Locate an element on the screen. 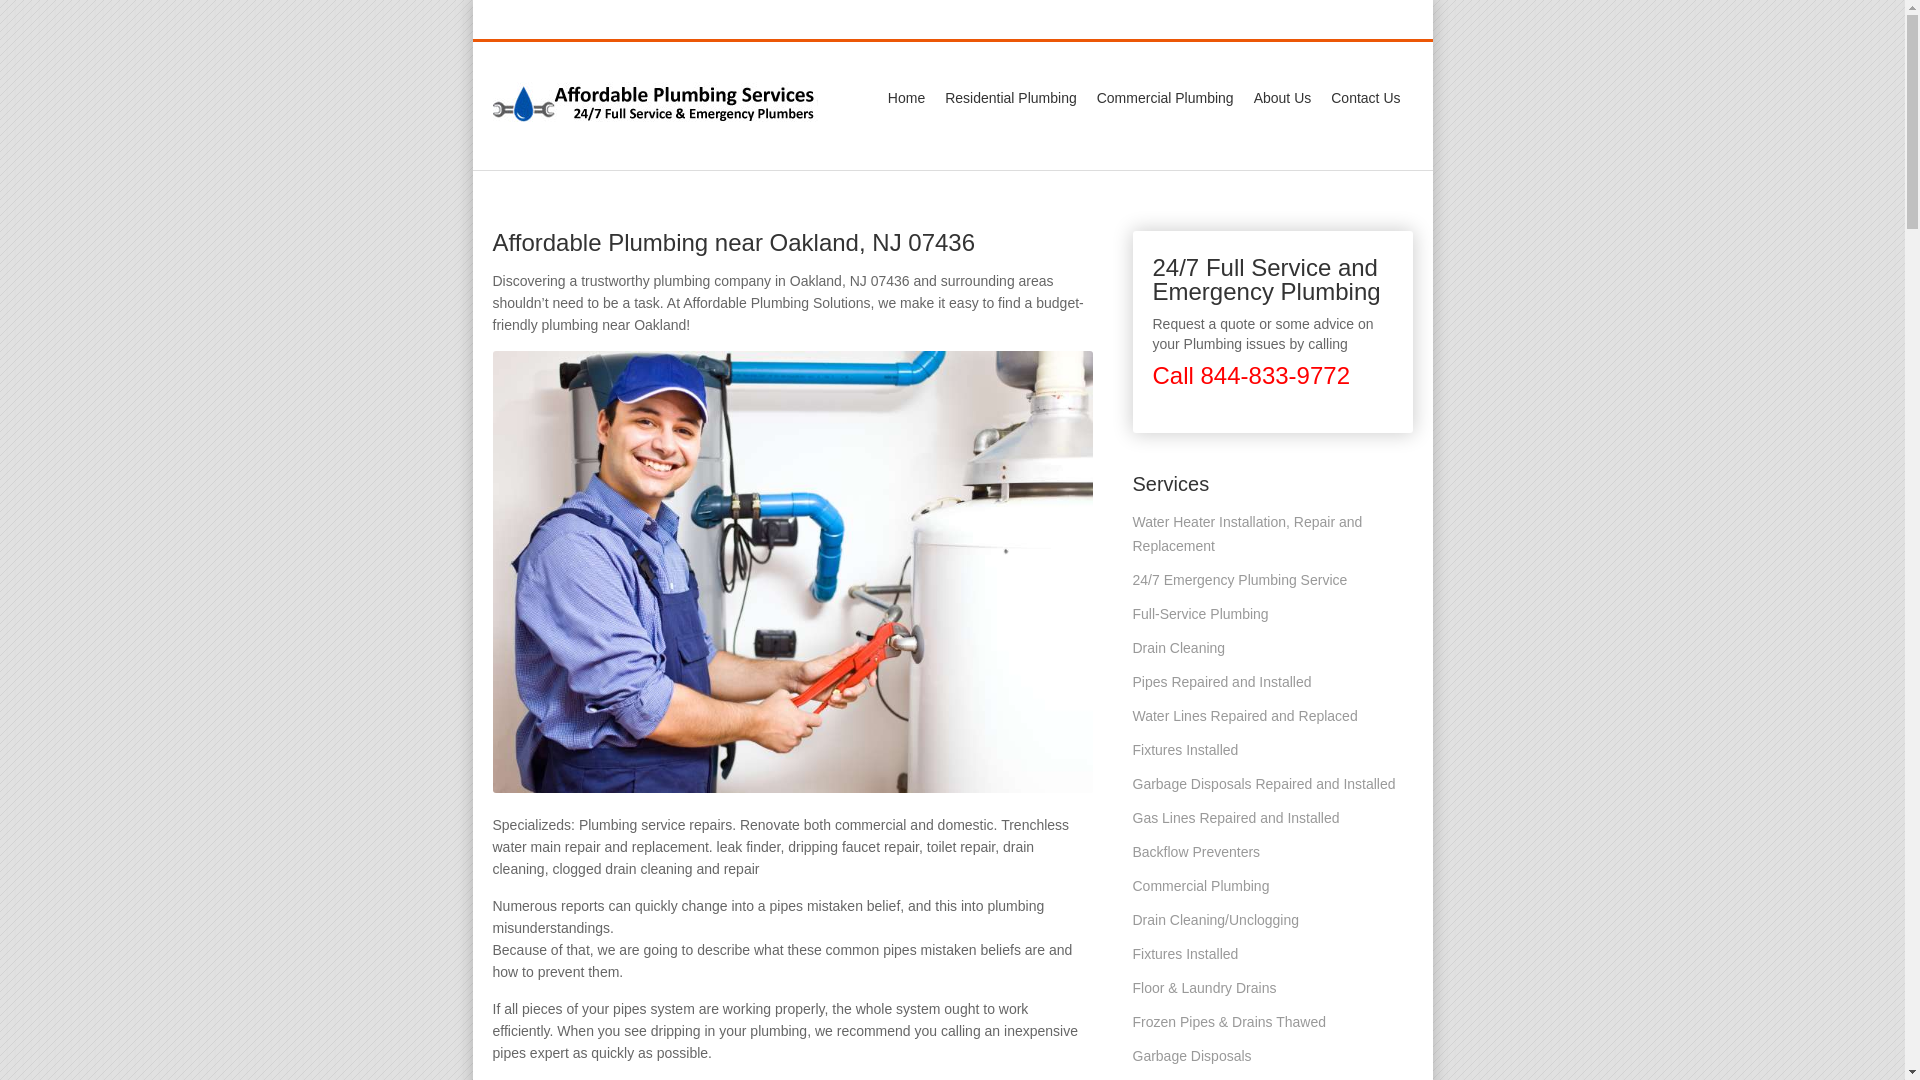 This screenshot has height=1080, width=1920. Commercial Plumbing is located at coordinates (1165, 98).